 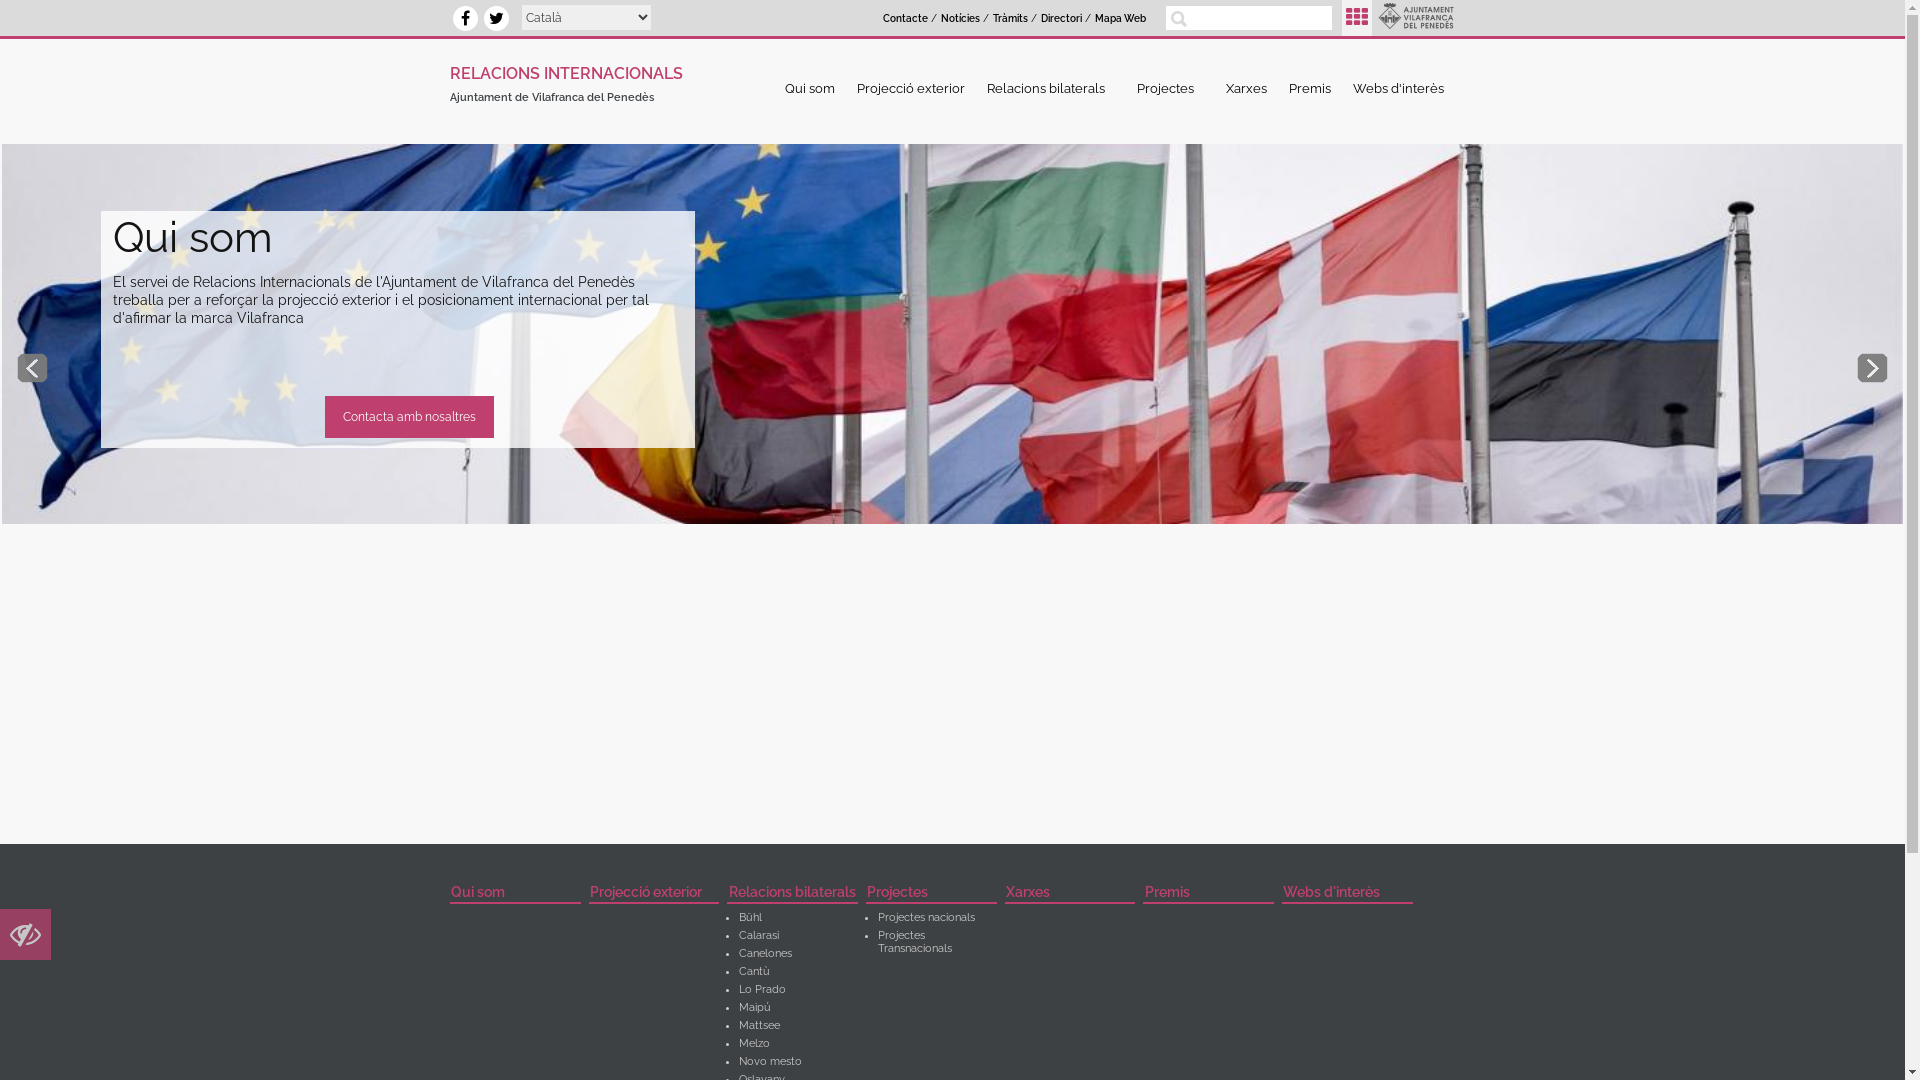 What do you see at coordinates (26, 940) in the screenshot?
I see `Accessibilitat` at bounding box center [26, 940].